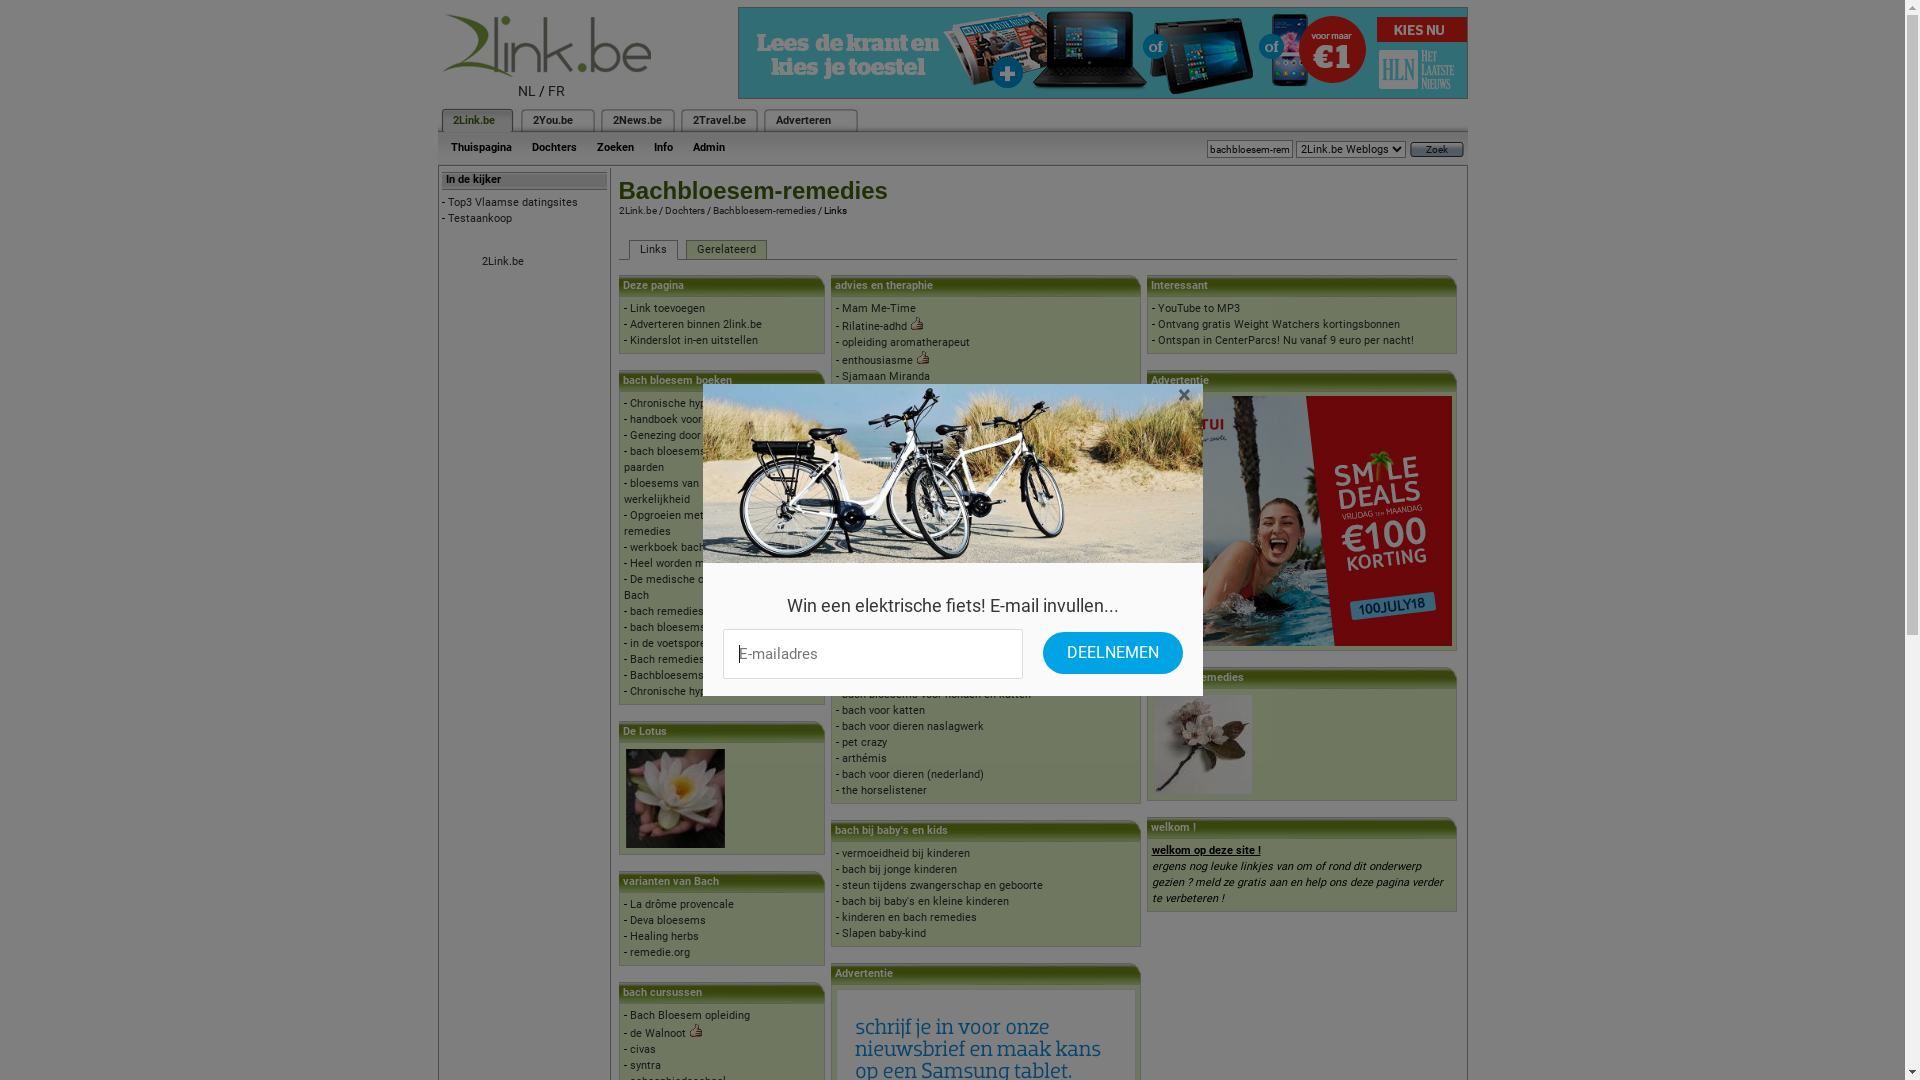  I want to click on Ontvang gratis Weight Watchers kortingsbonnen, so click(1279, 324).